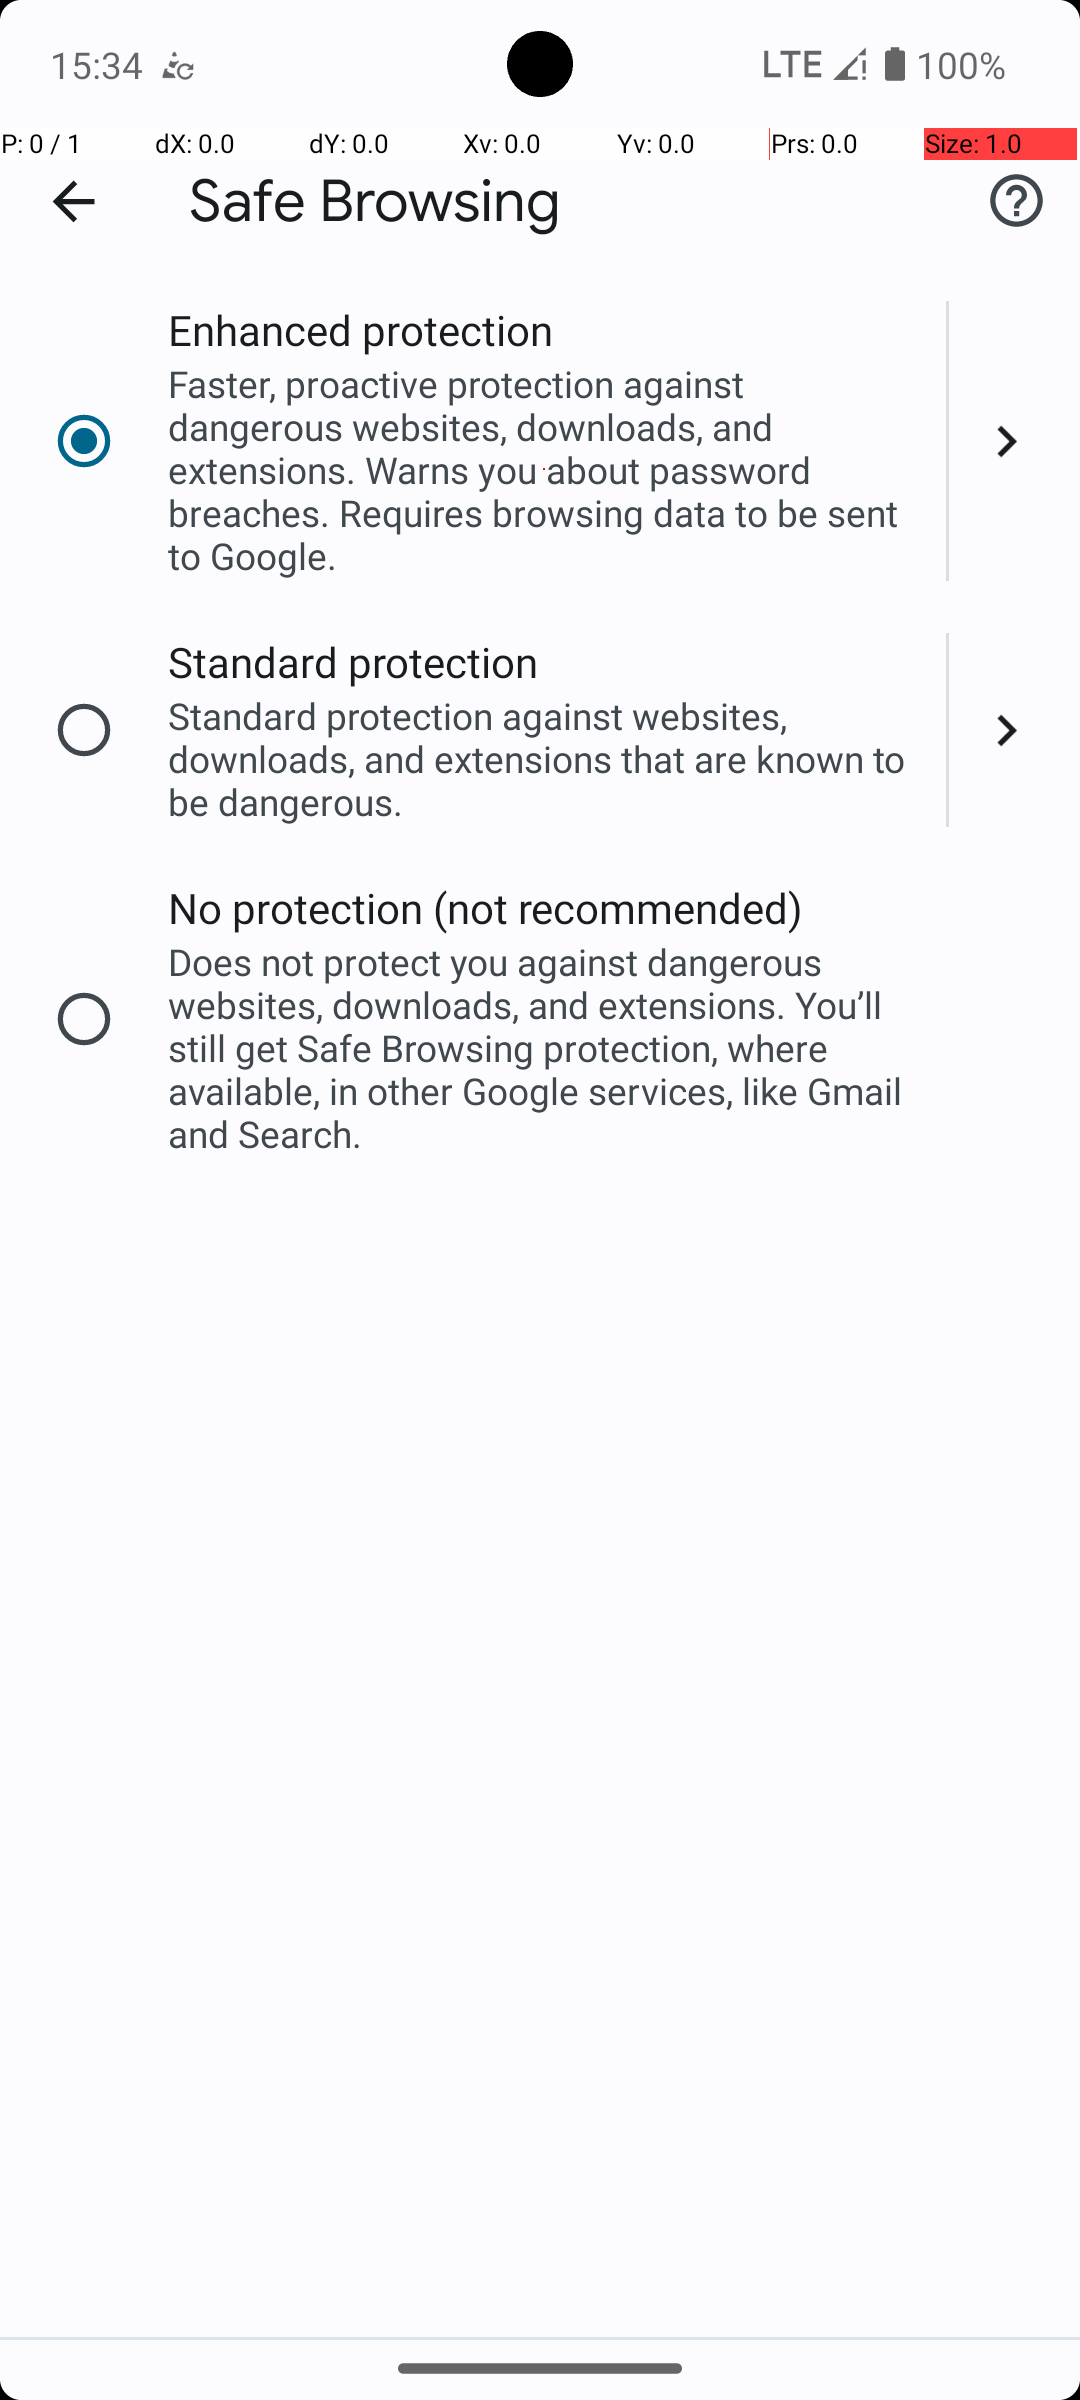  I want to click on Does not protect you against dangerous websites, downloads, and extensions. You’ll still get Safe Browsing protection, where available, in other Google services, like Gmail and Search., so click(544, 1048).